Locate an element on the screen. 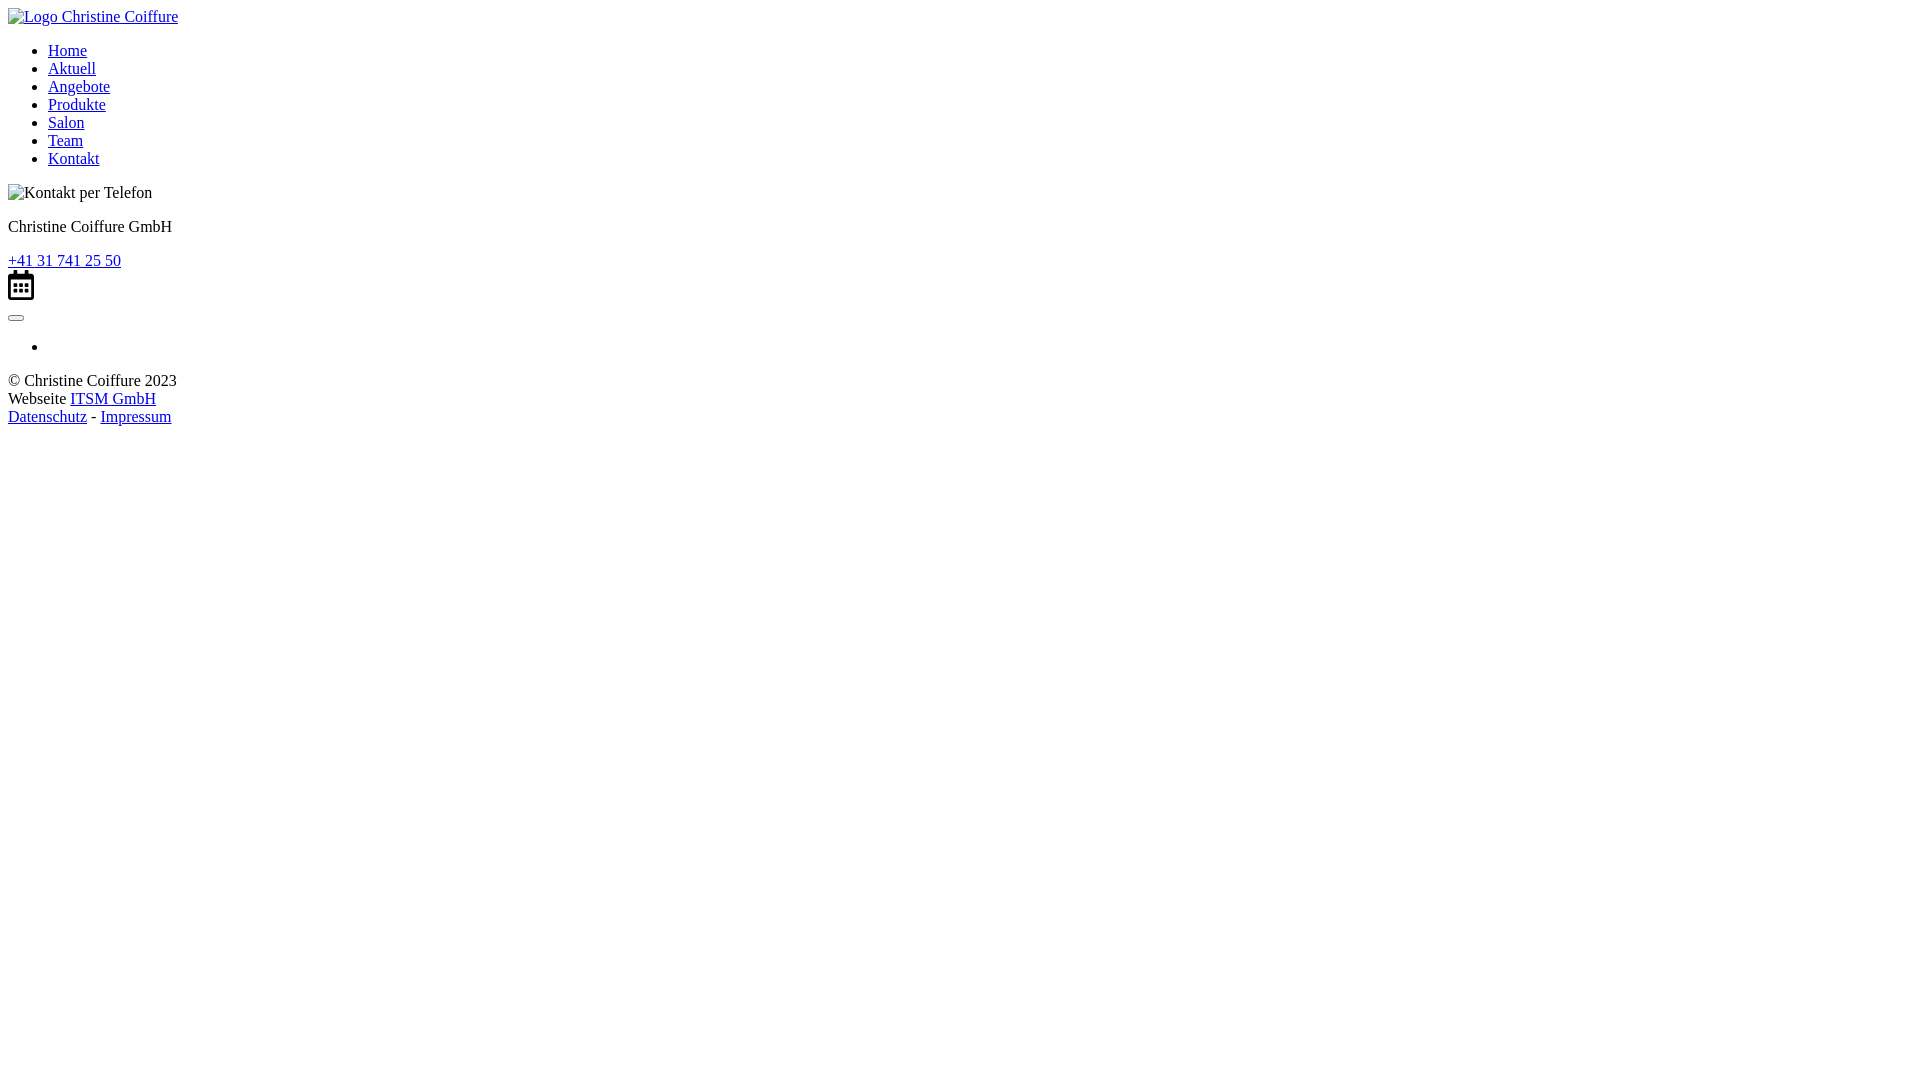  Aktuell is located at coordinates (72, 68).